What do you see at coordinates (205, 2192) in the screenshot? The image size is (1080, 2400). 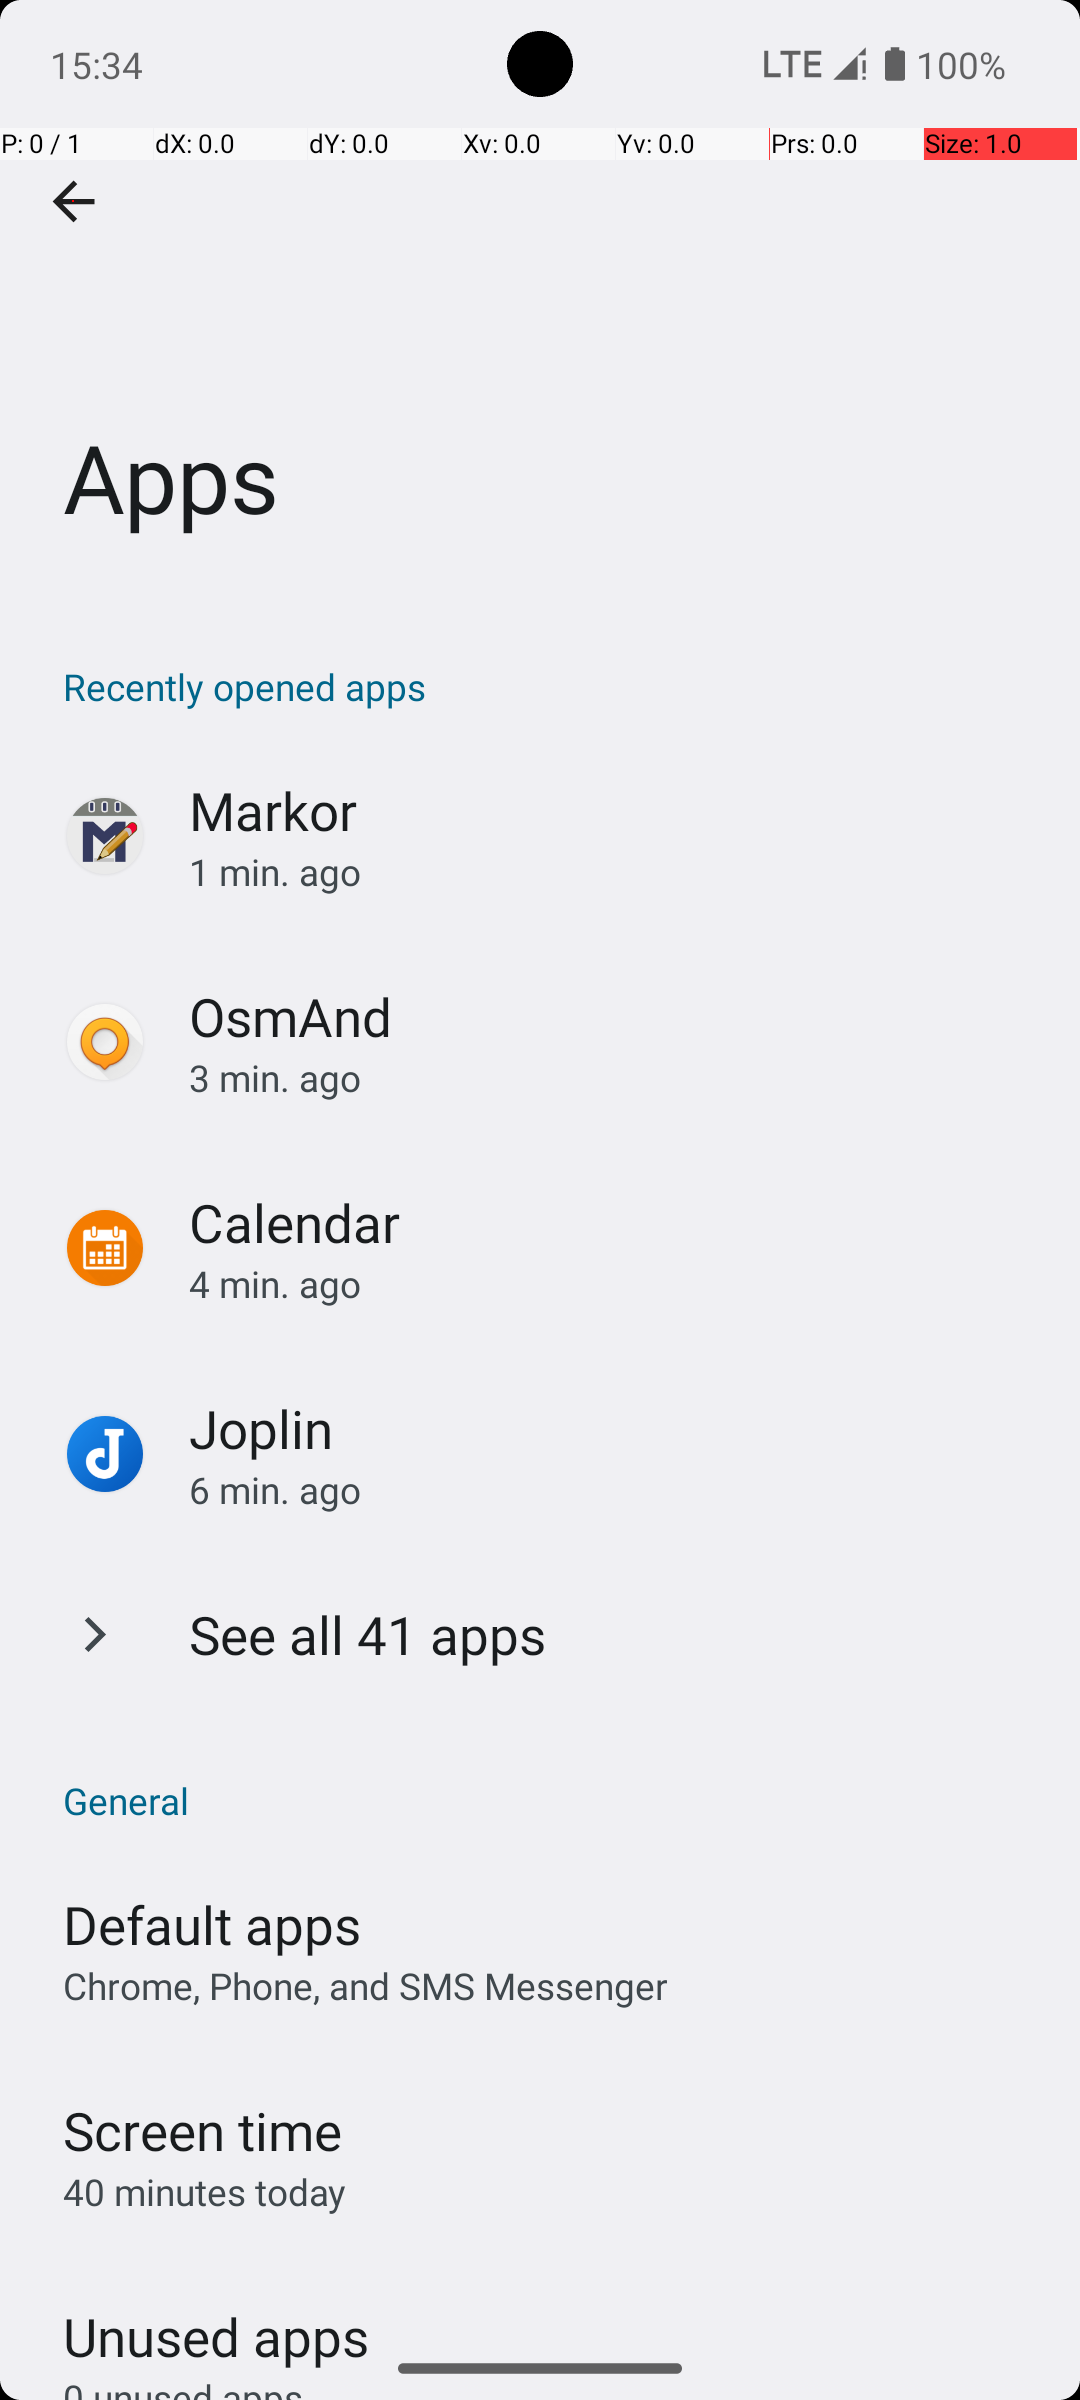 I see `40 minutes today` at bounding box center [205, 2192].